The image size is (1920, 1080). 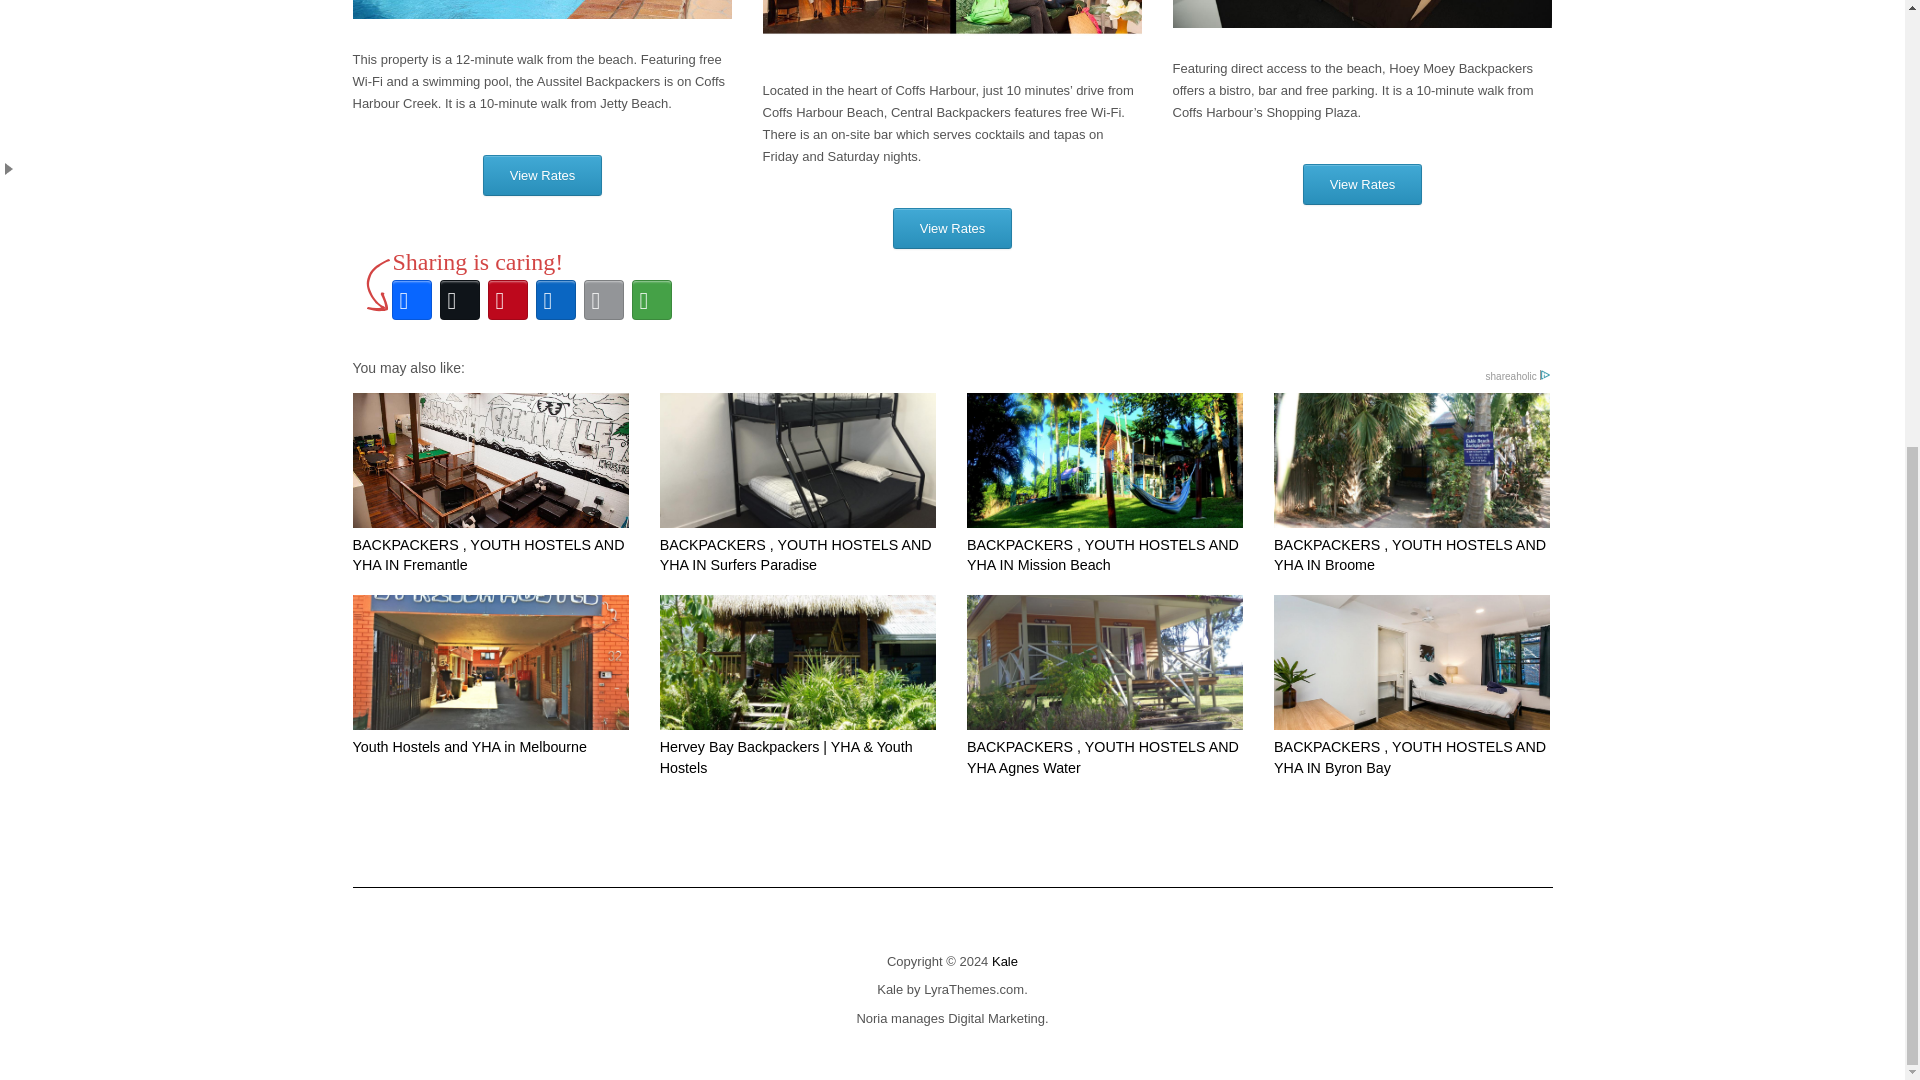 I want to click on BACKPACKERS , YOUTH HOSTELS AND YHA IN Fremantle, so click(x=489, y=484).